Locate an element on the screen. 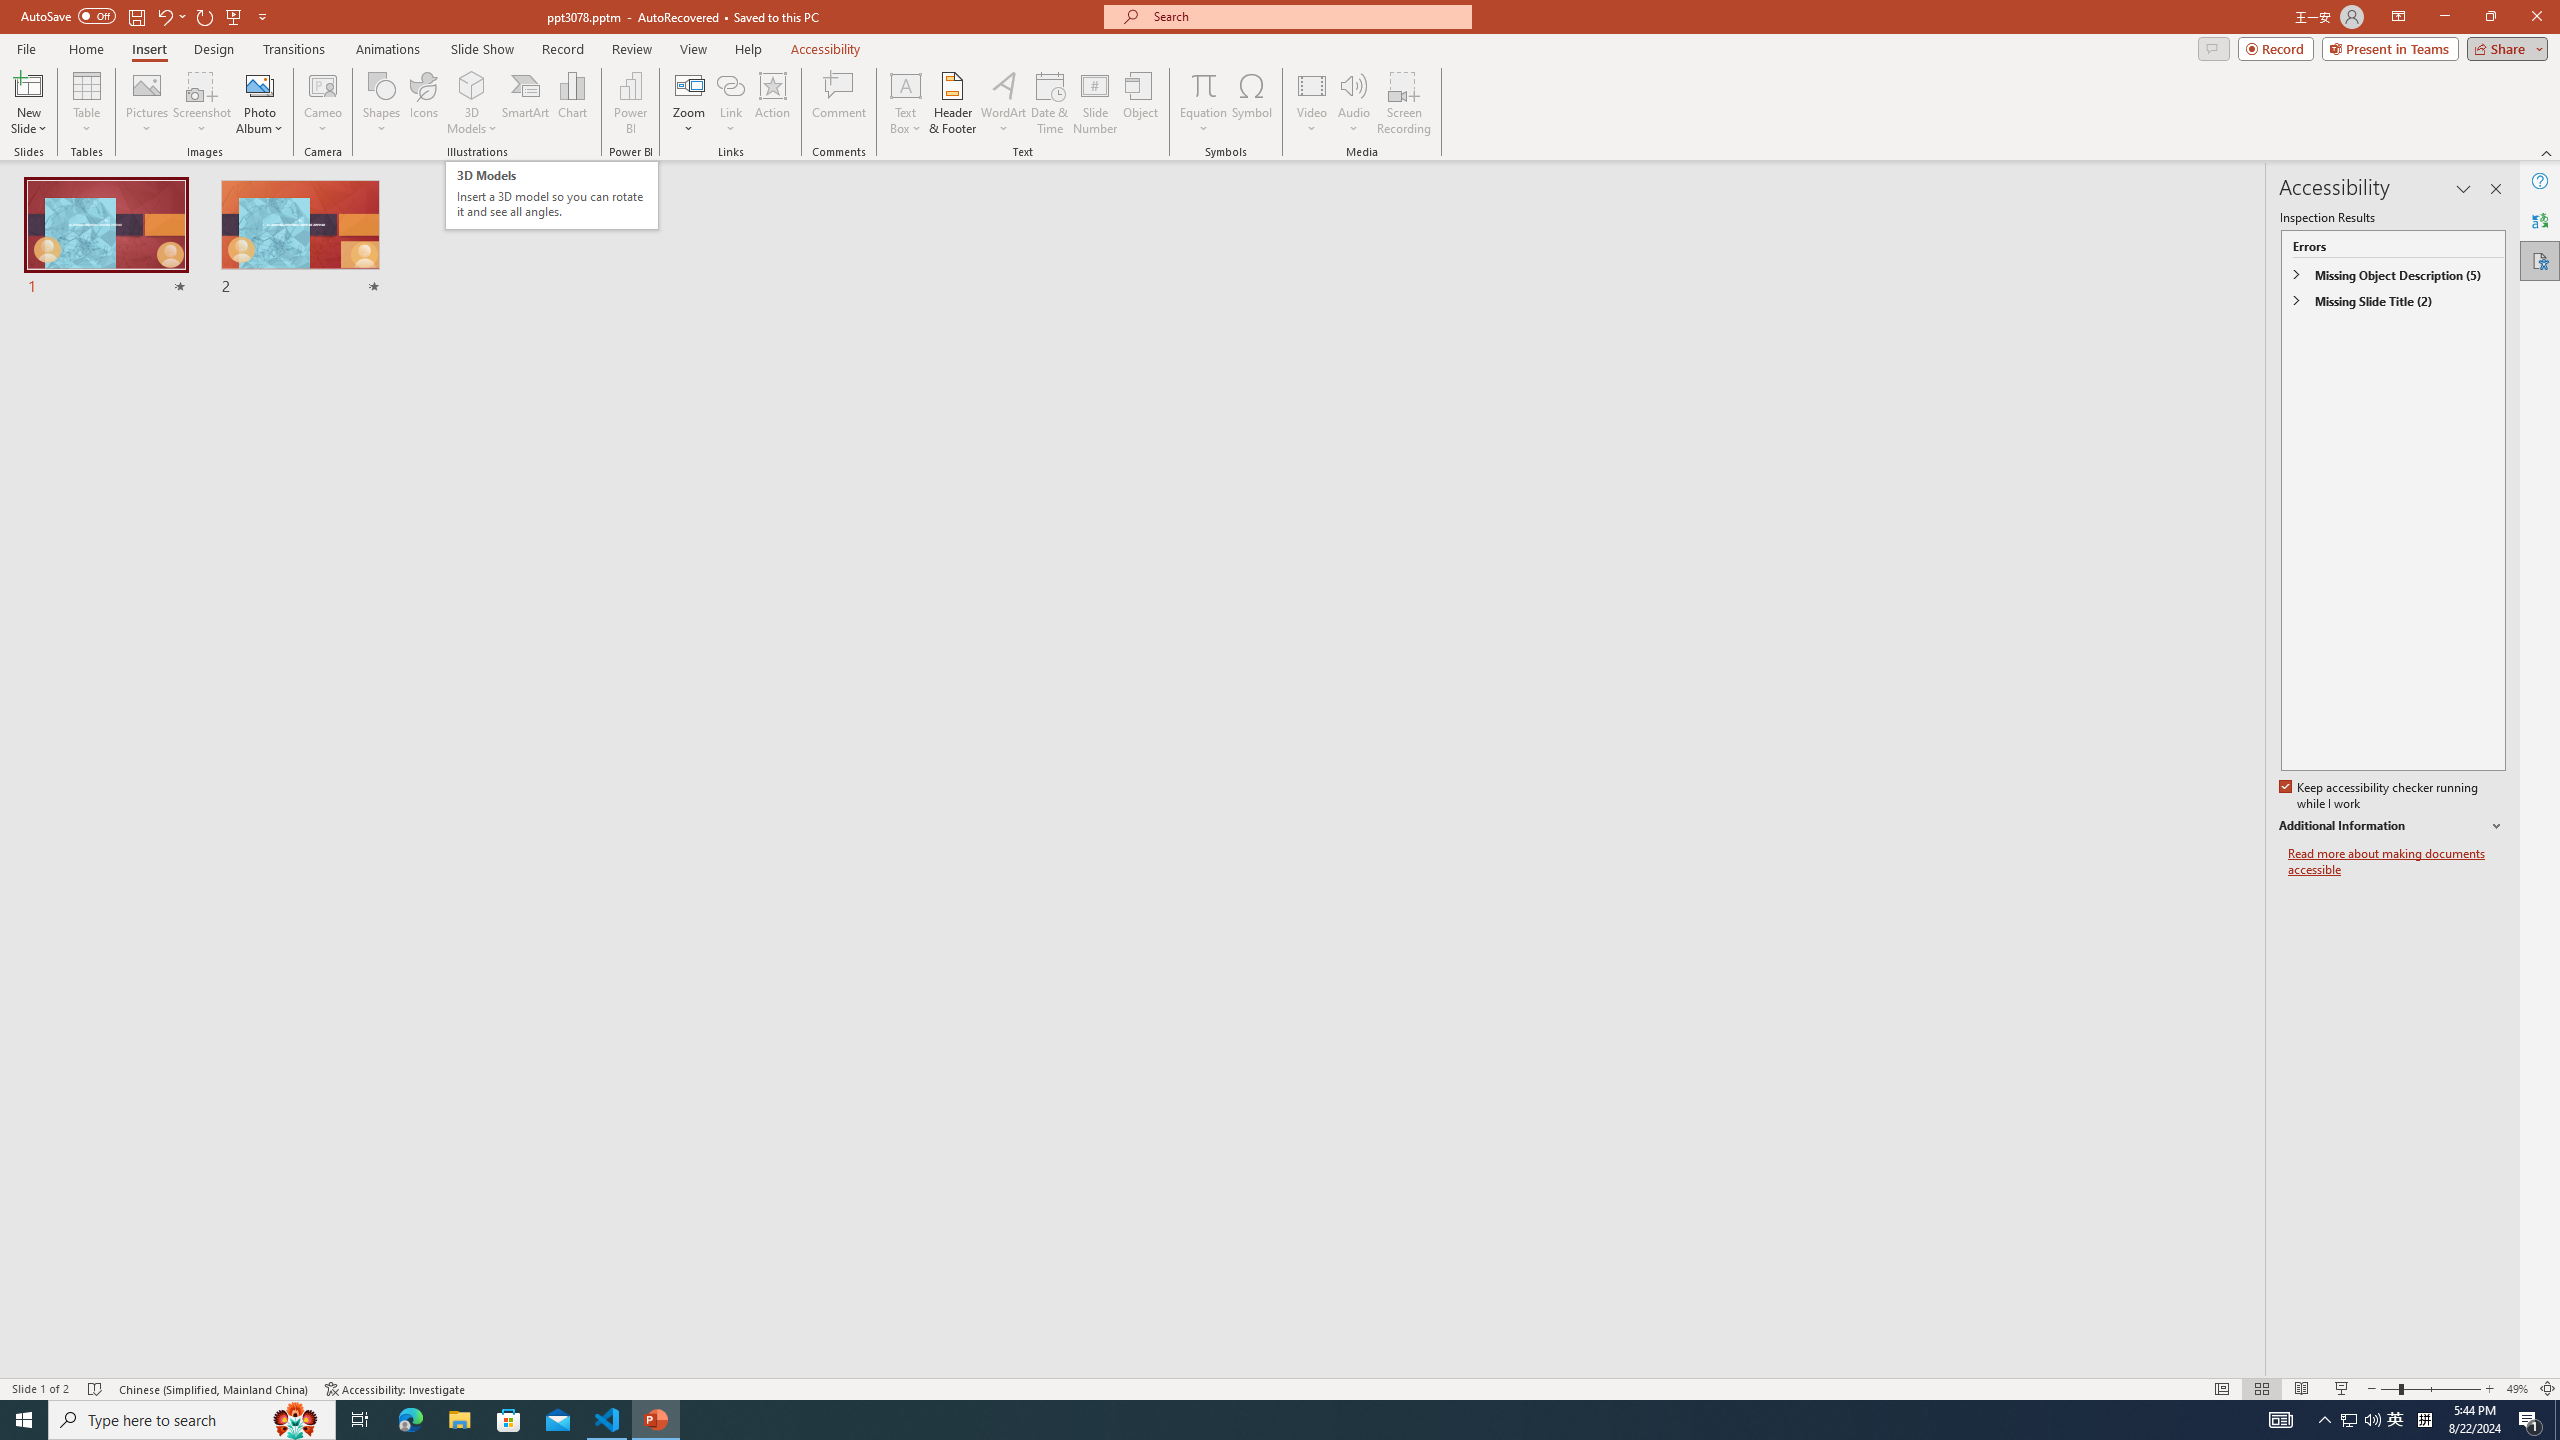 Image resolution: width=2560 pixels, height=1440 pixels. Date & Time... is located at coordinates (1050, 103).